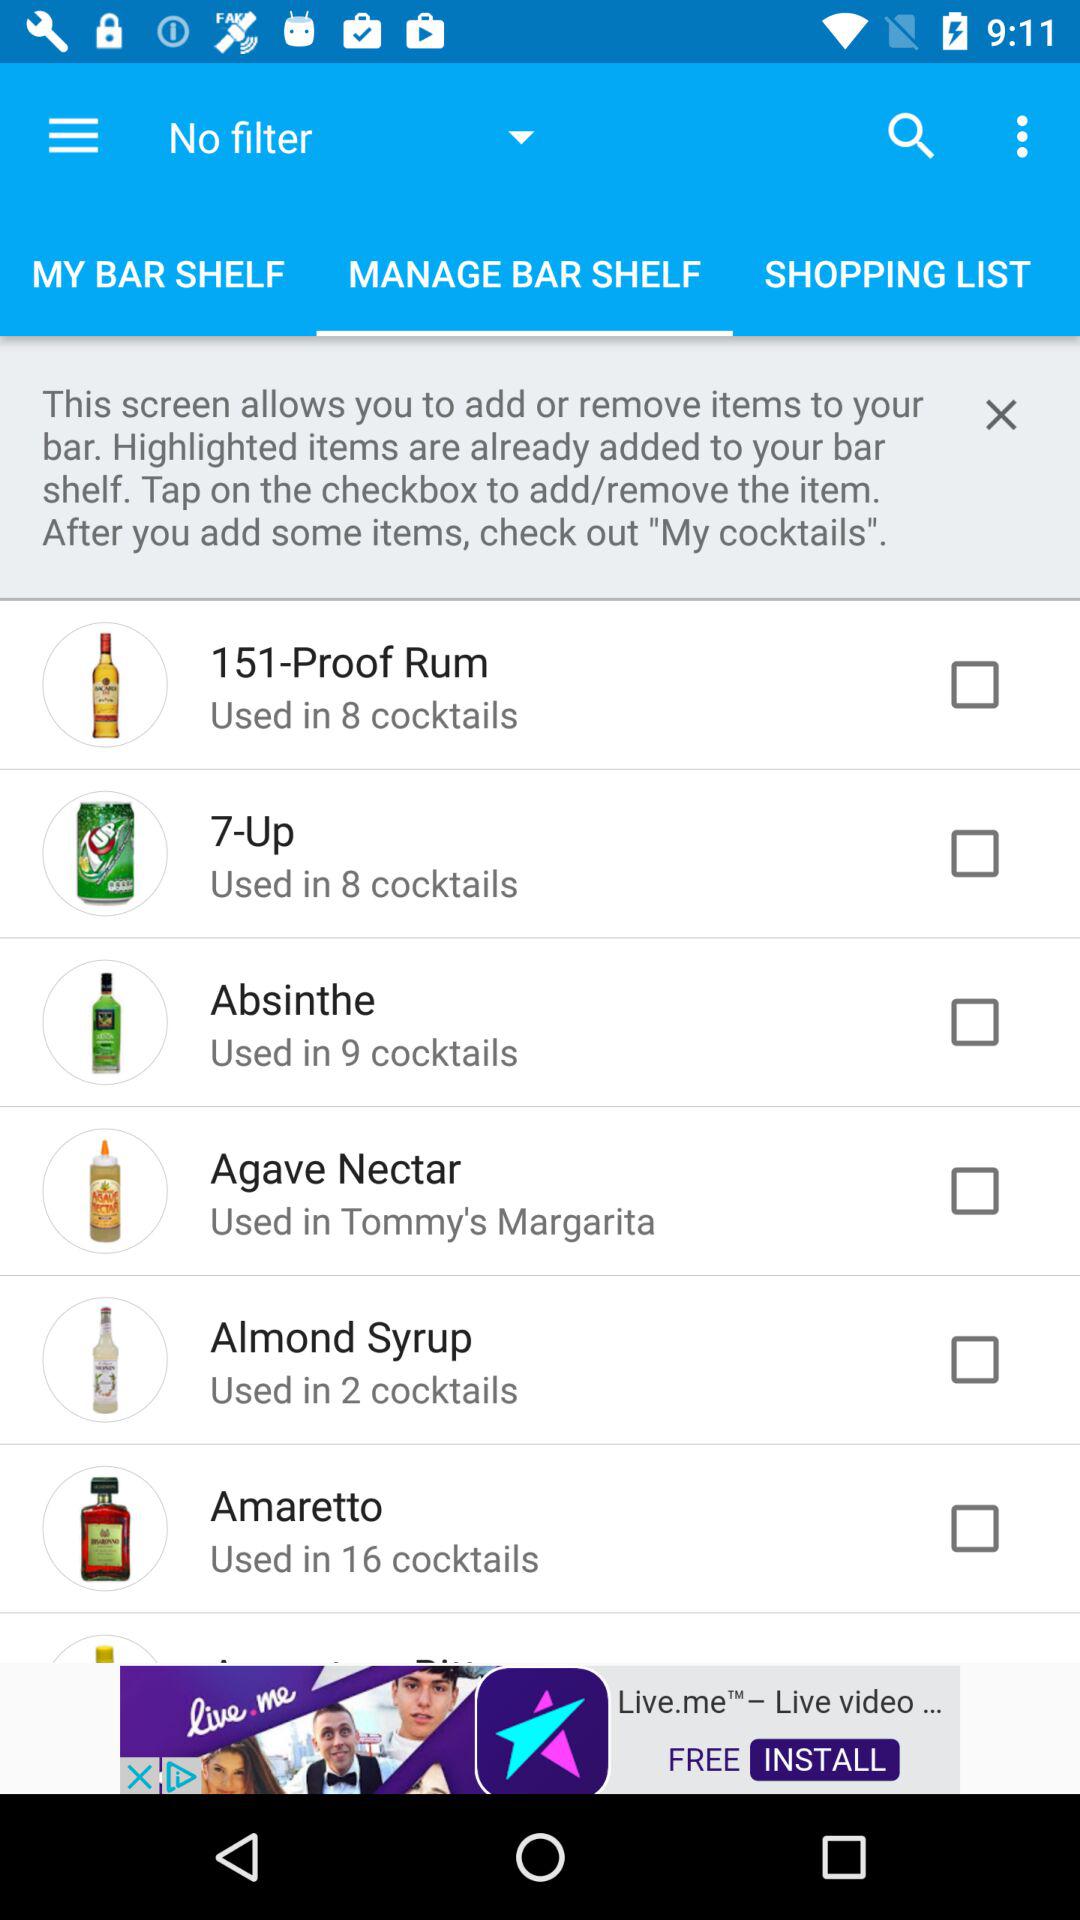  Describe the element at coordinates (1001, 414) in the screenshot. I see `close announcement` at that location.